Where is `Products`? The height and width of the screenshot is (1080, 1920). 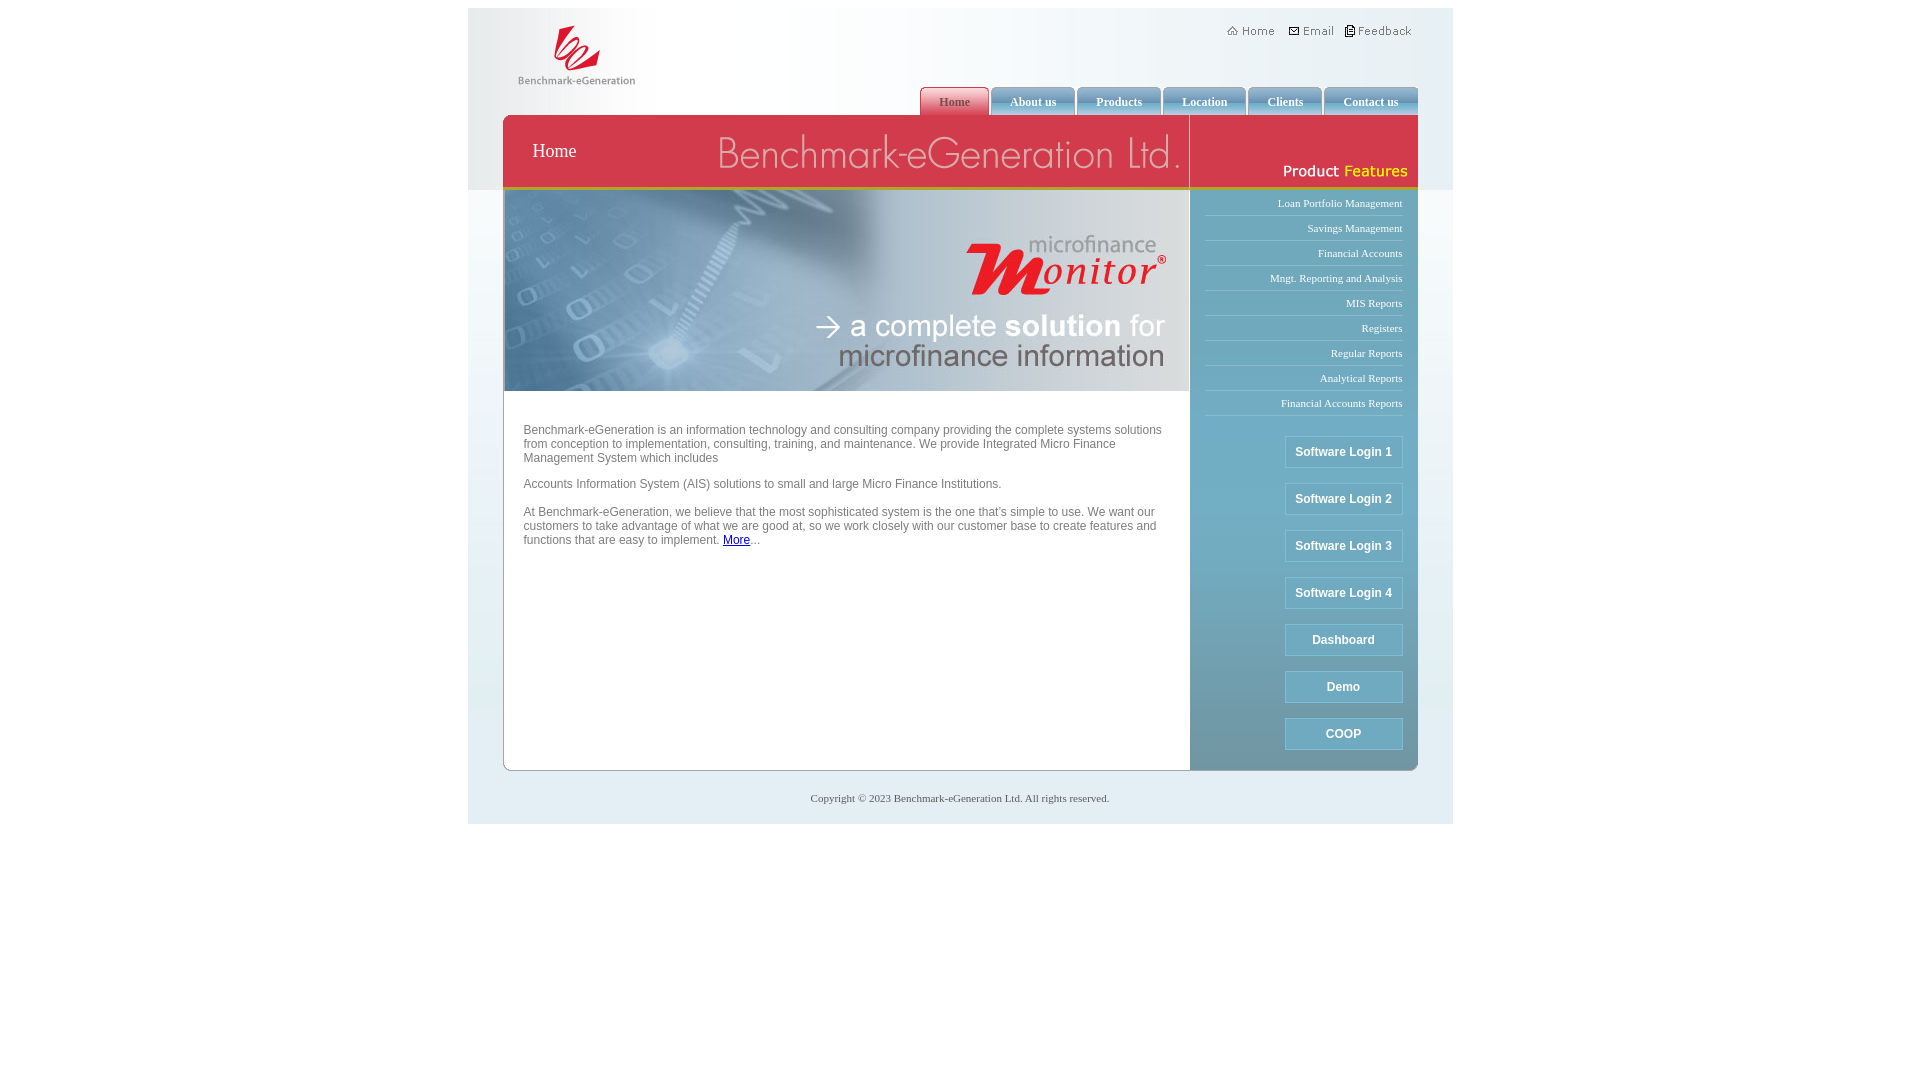 Products is located at coordinates (1124, 102).